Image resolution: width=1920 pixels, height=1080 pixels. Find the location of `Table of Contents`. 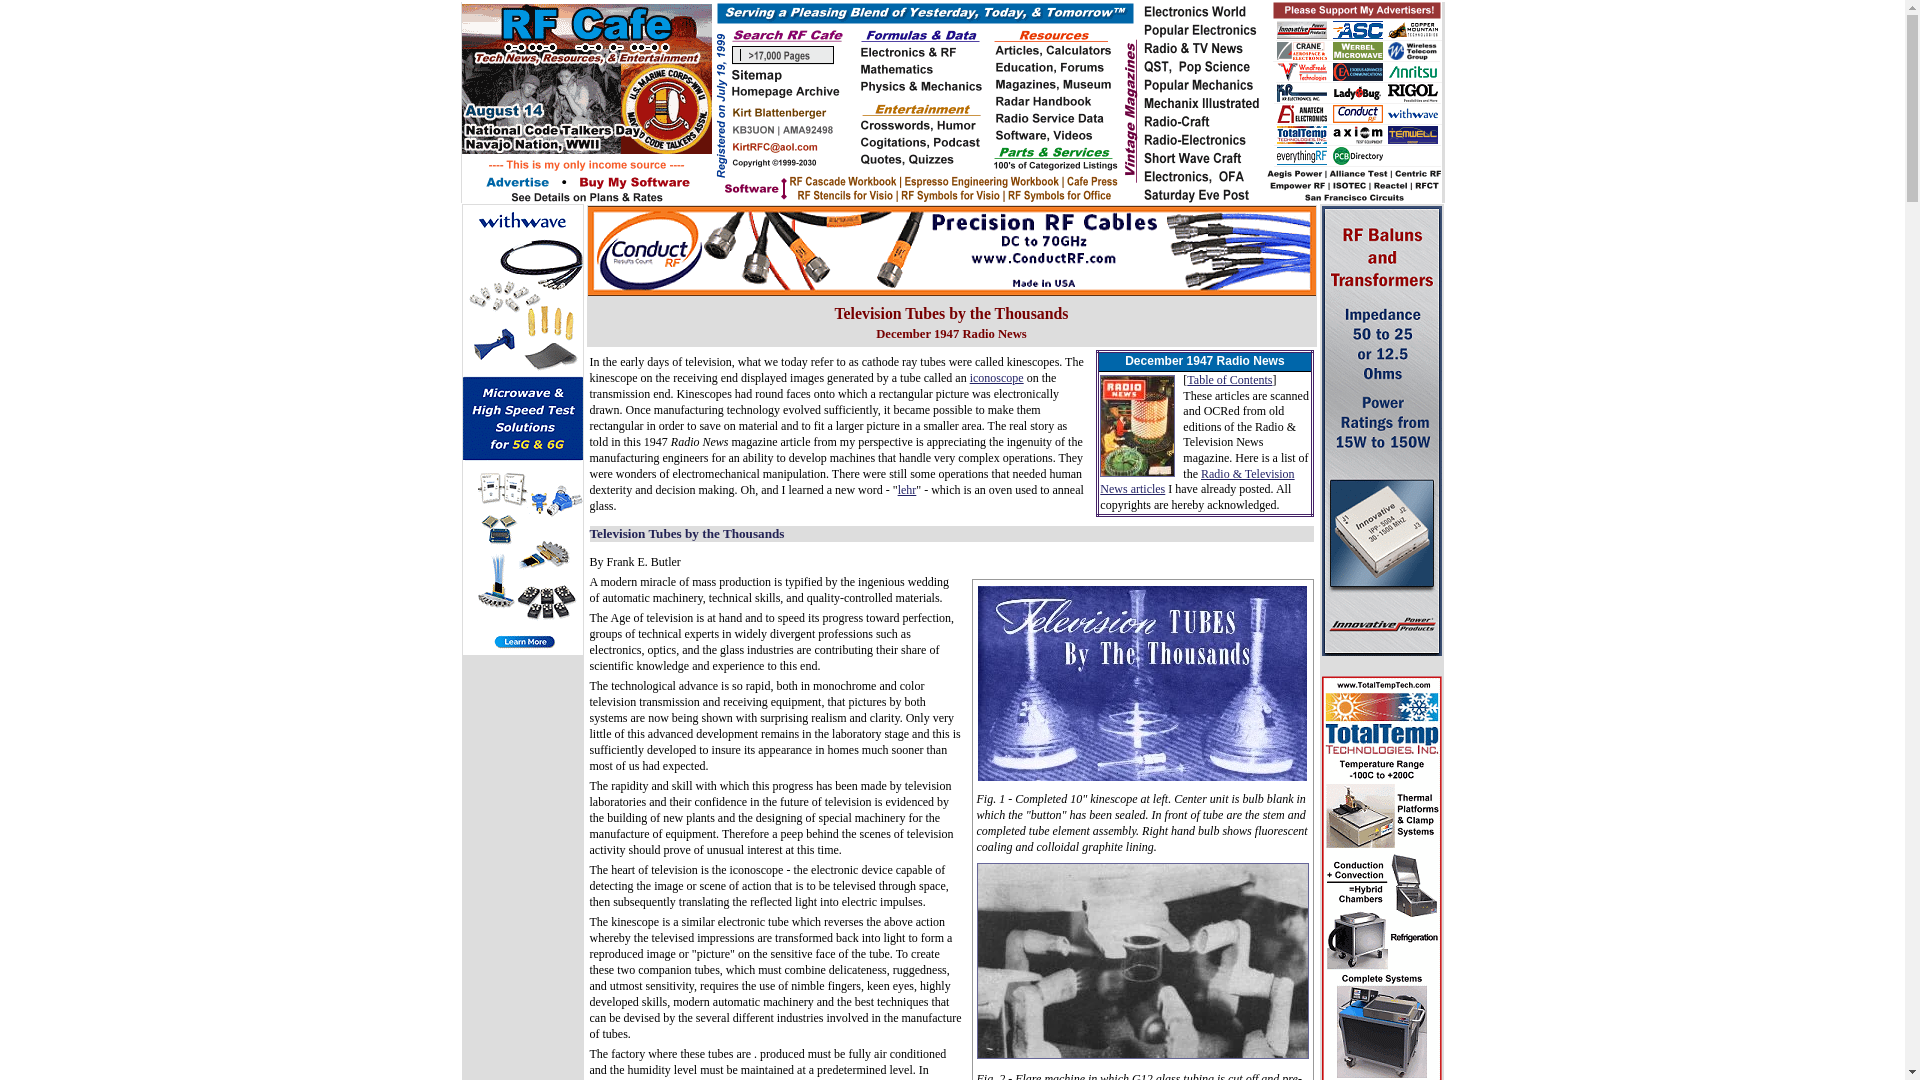

Table of Contents is located at coordinates (1228, 379).